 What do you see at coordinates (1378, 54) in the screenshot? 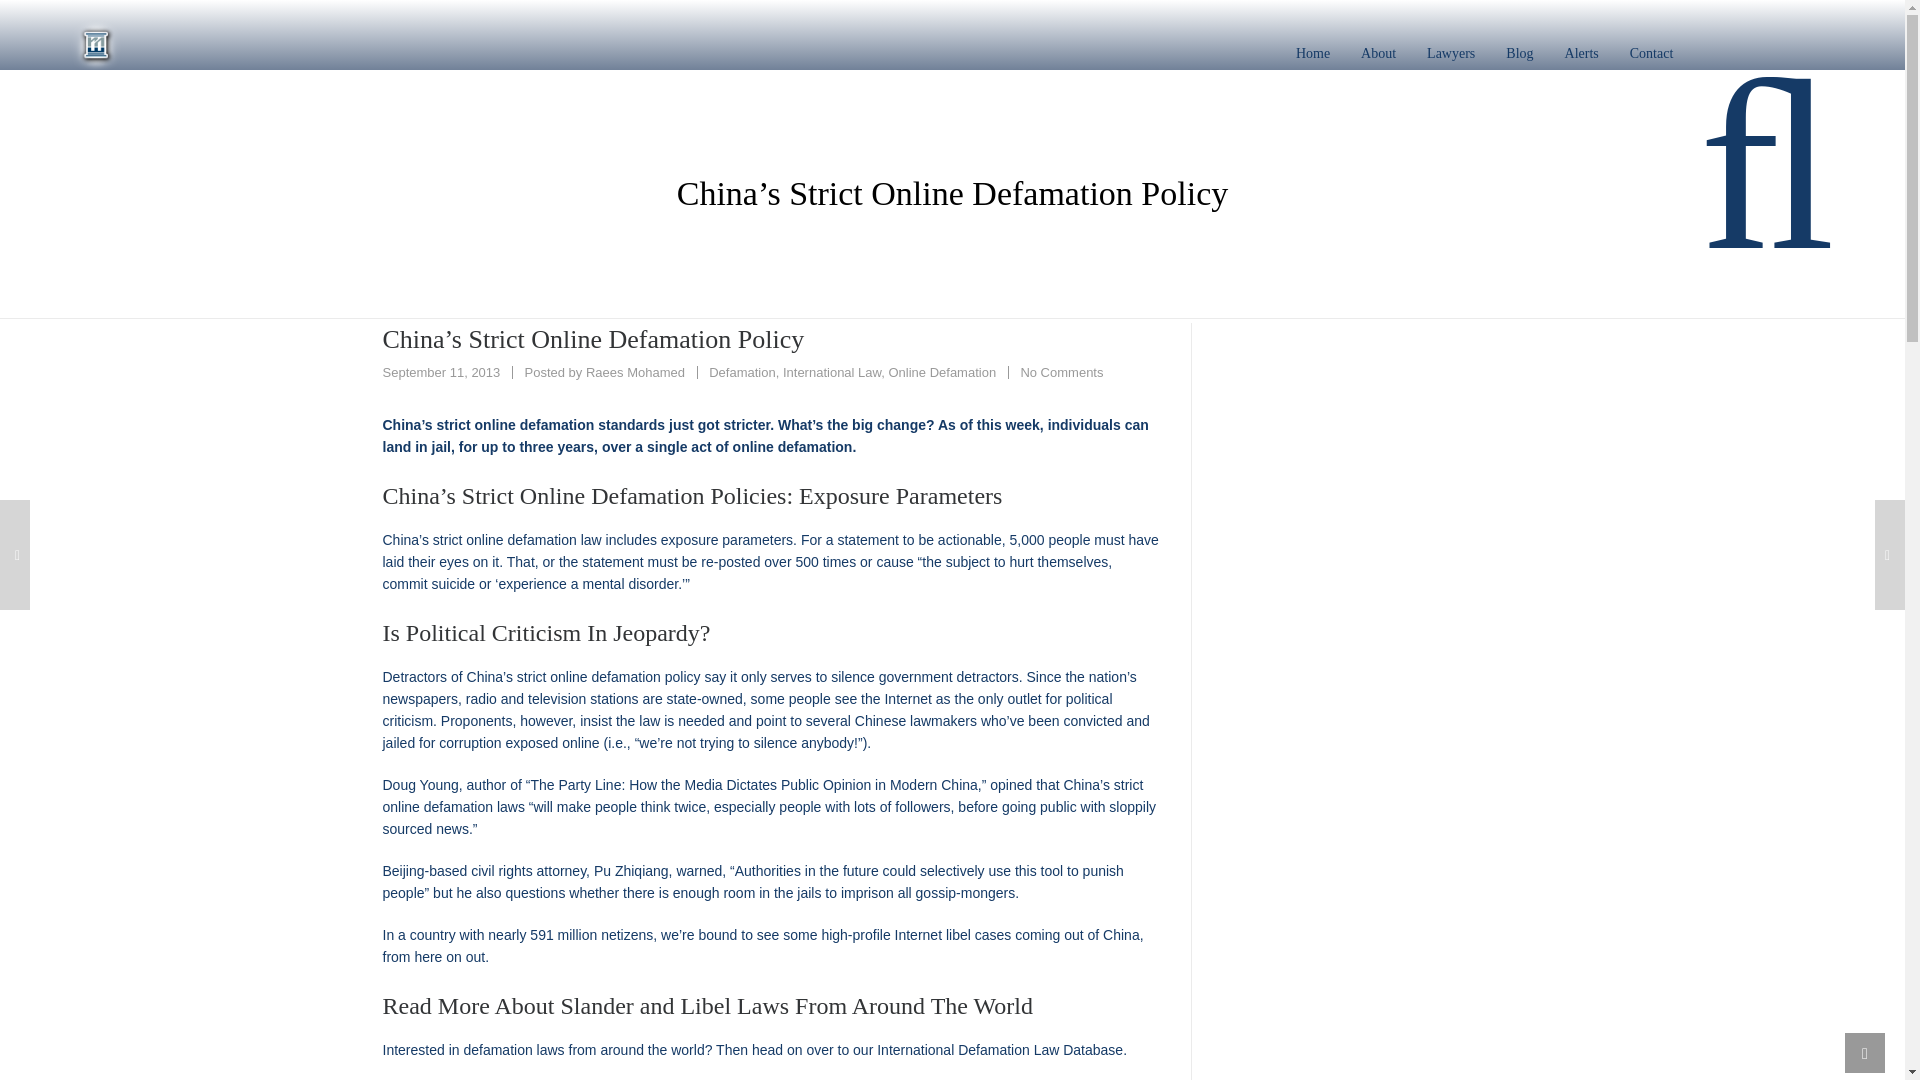
I see `About` at bounding box center [1378, 54].